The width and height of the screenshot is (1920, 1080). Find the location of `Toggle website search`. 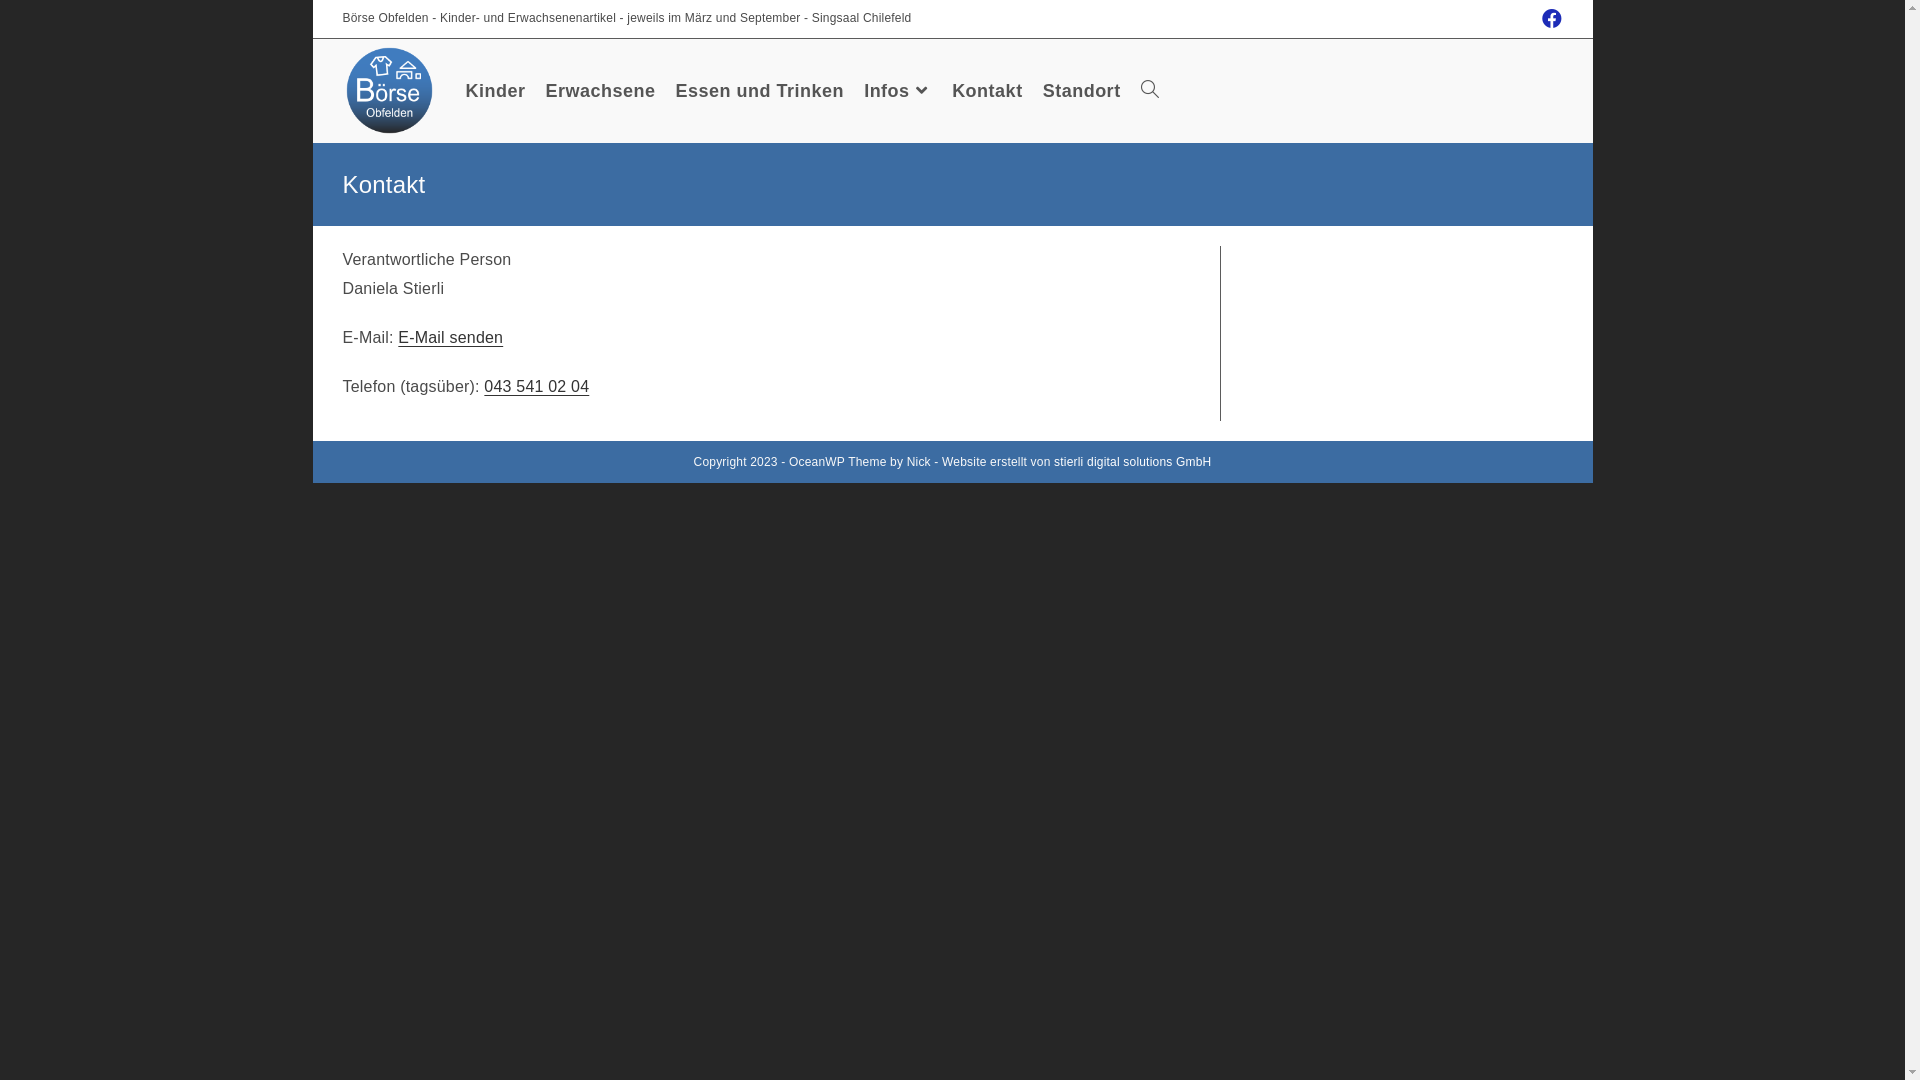

Toggle website search is located at coordinates (1150, 90).